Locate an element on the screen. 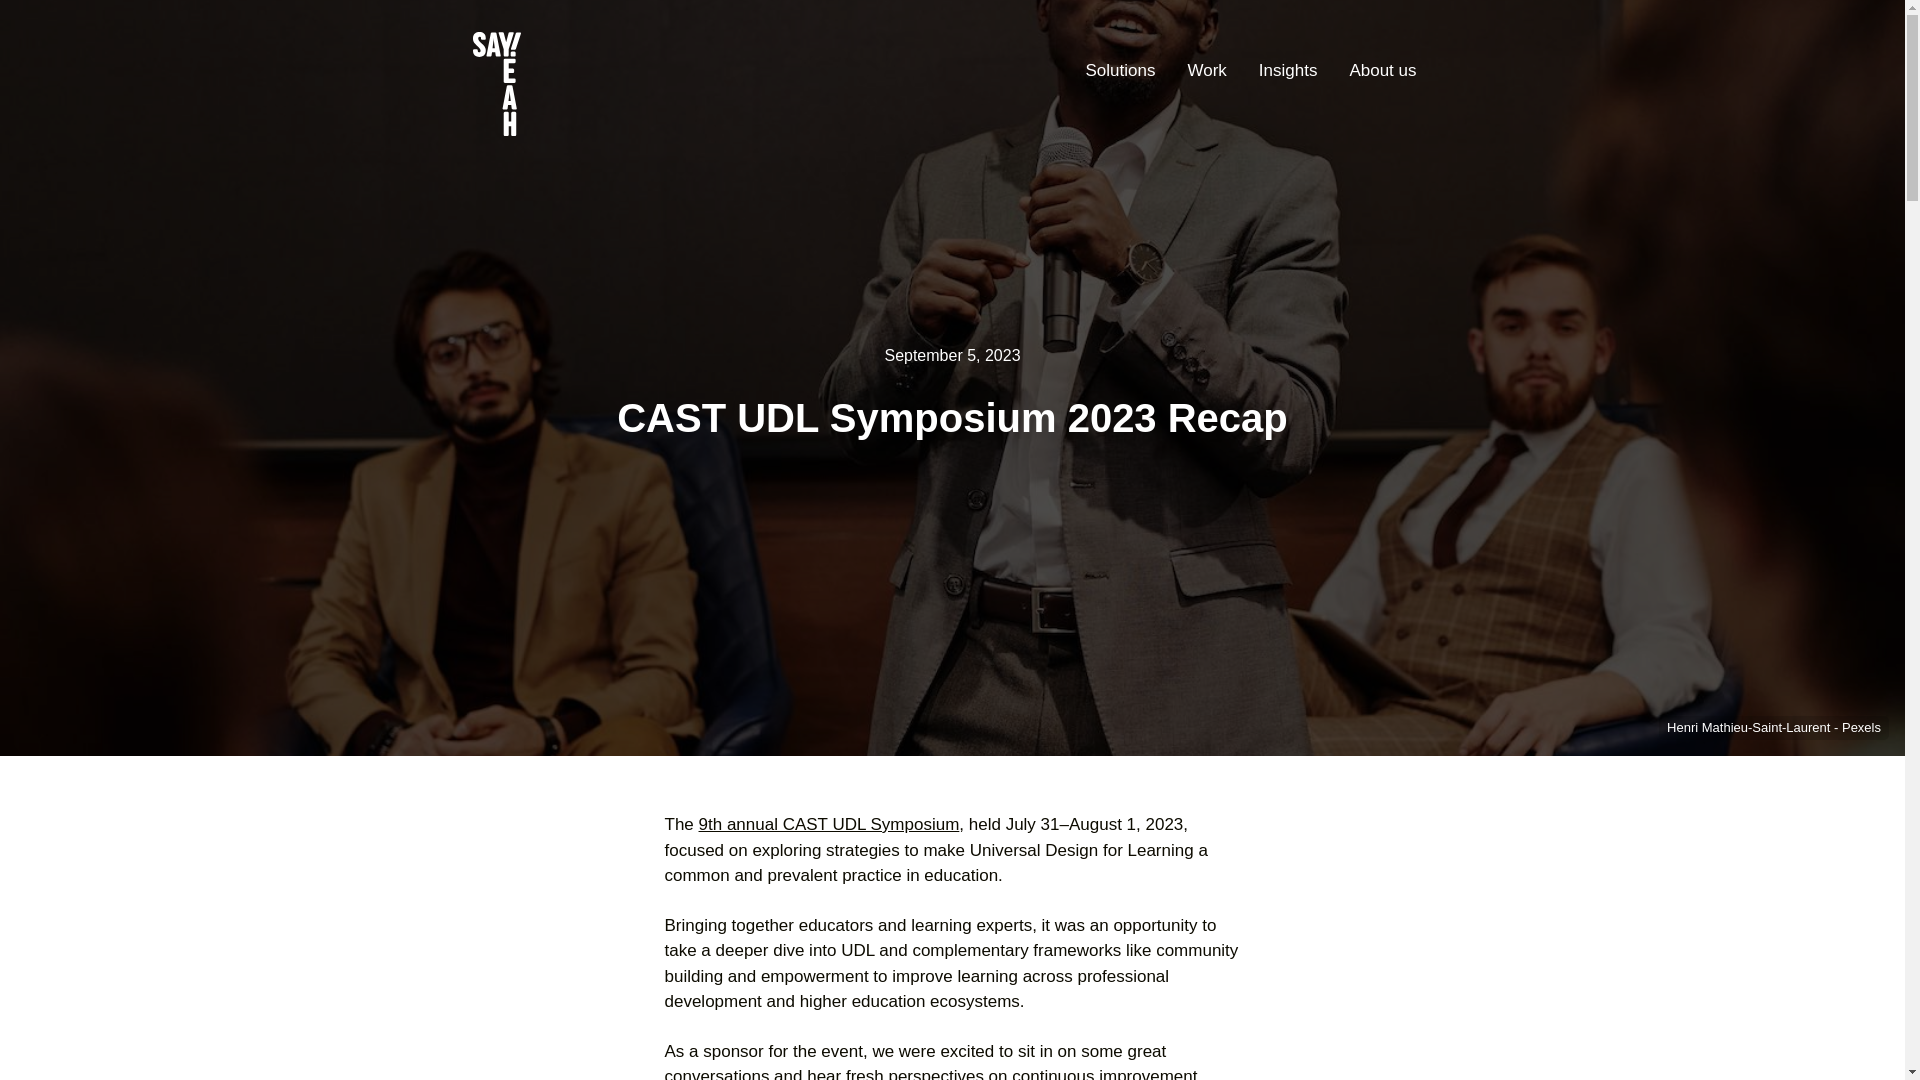  Henri Mathieu-Saint-Laurent is located at coordinates (1750, 728).